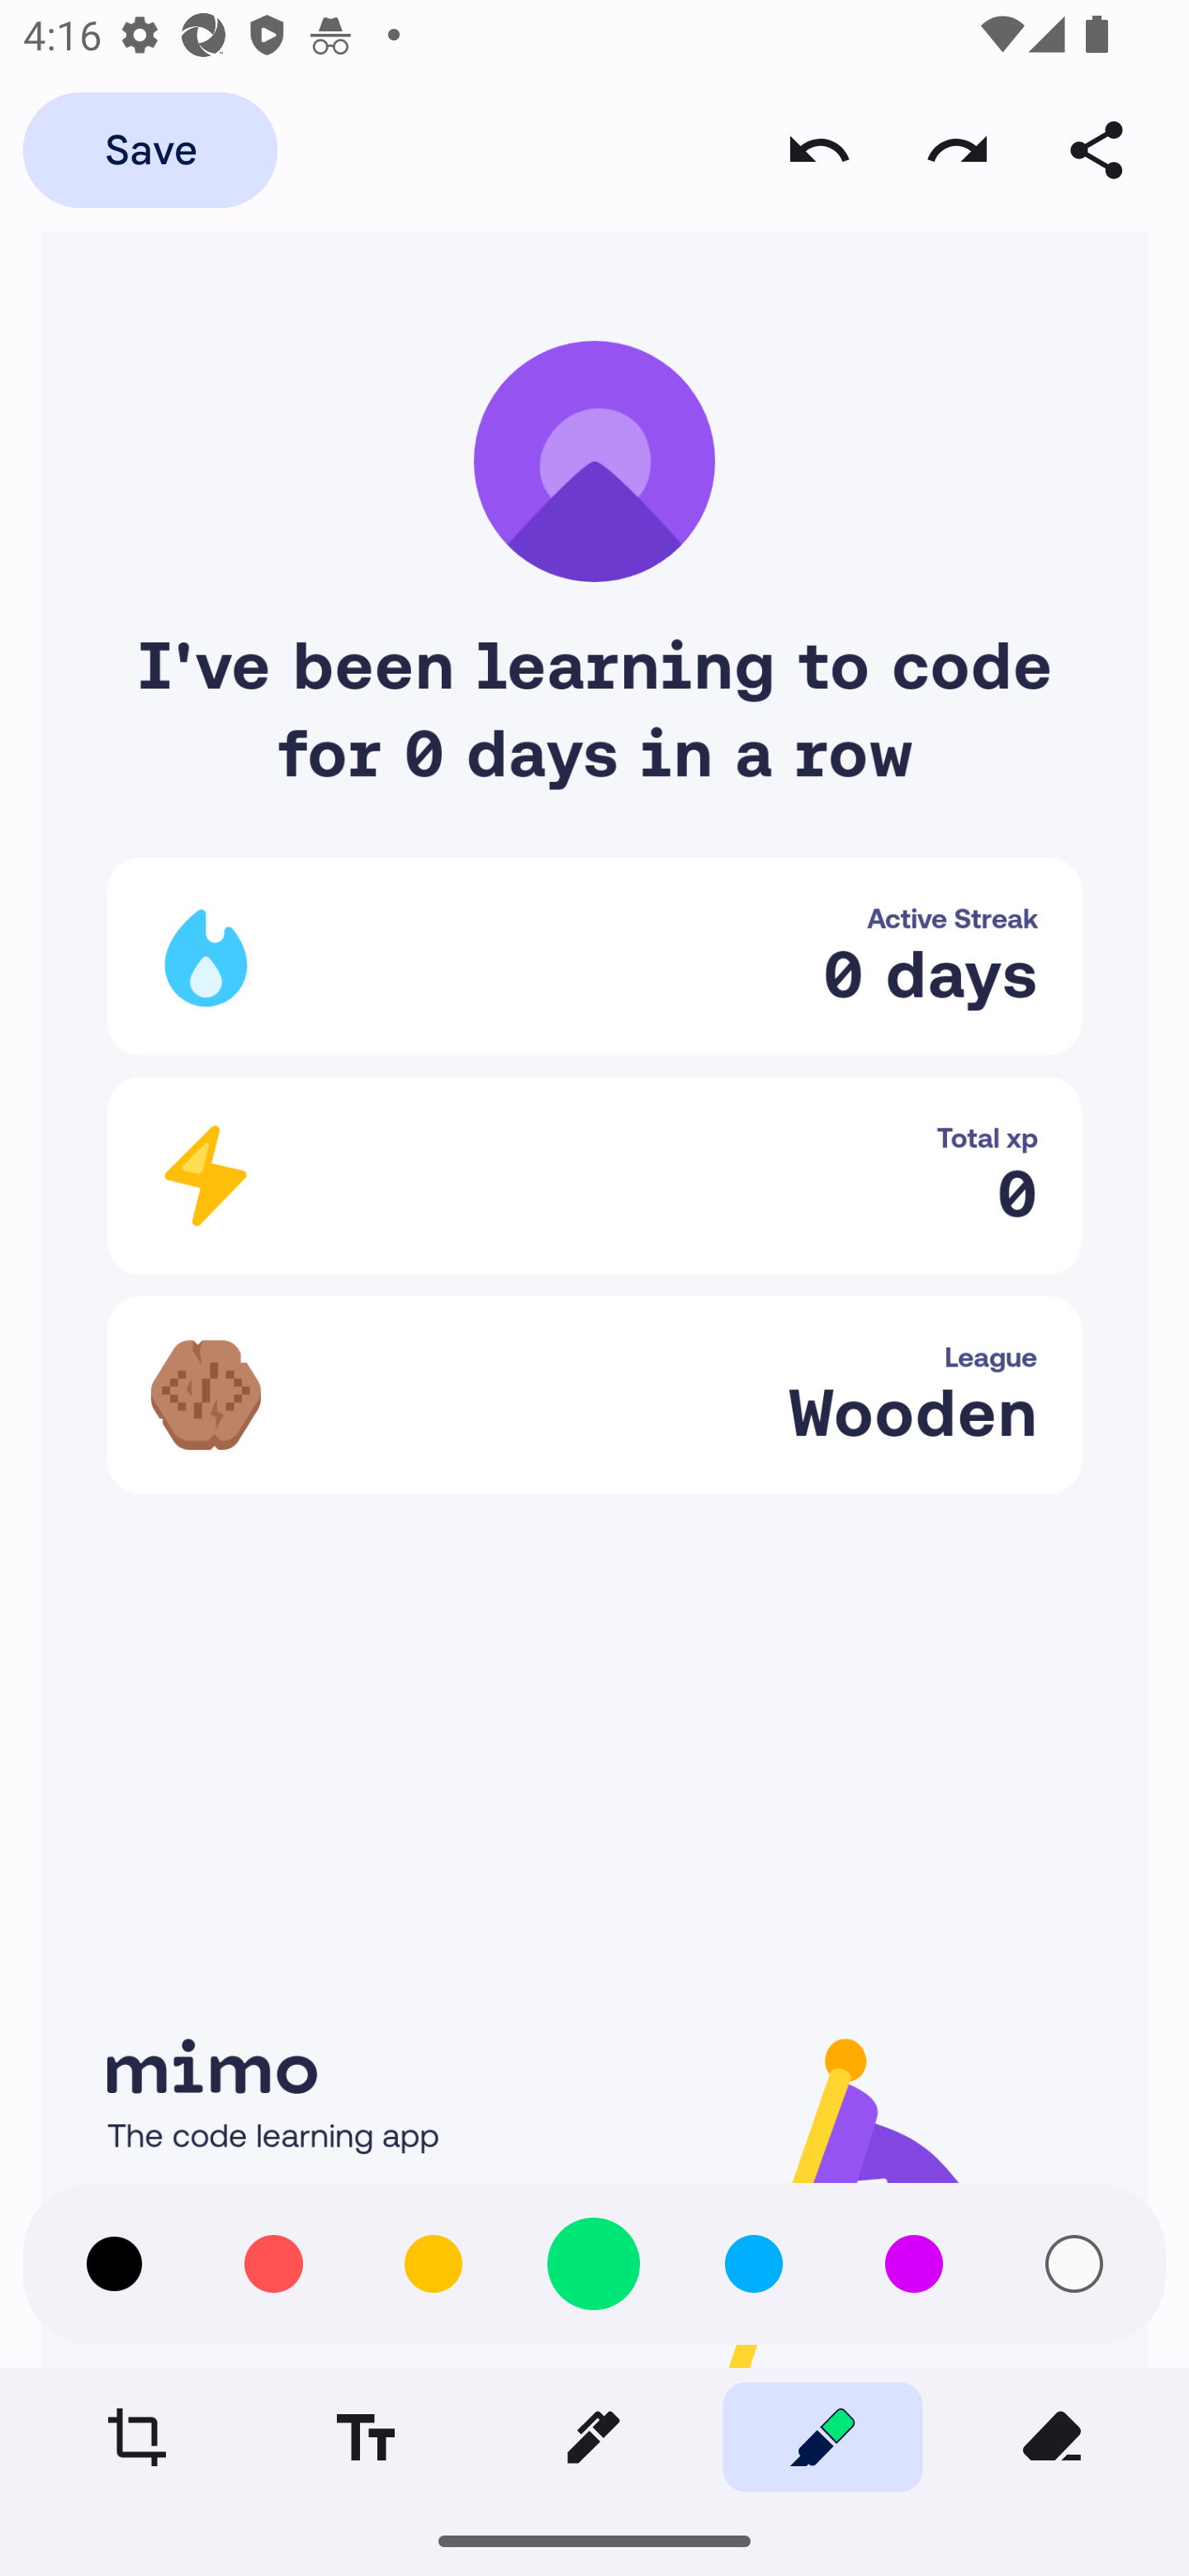 Image resolution: width=1189 pixels, height=2576 pixels. Describe the element at coordinates (1073, 2264) in the screenshot. I see `White` at that location.